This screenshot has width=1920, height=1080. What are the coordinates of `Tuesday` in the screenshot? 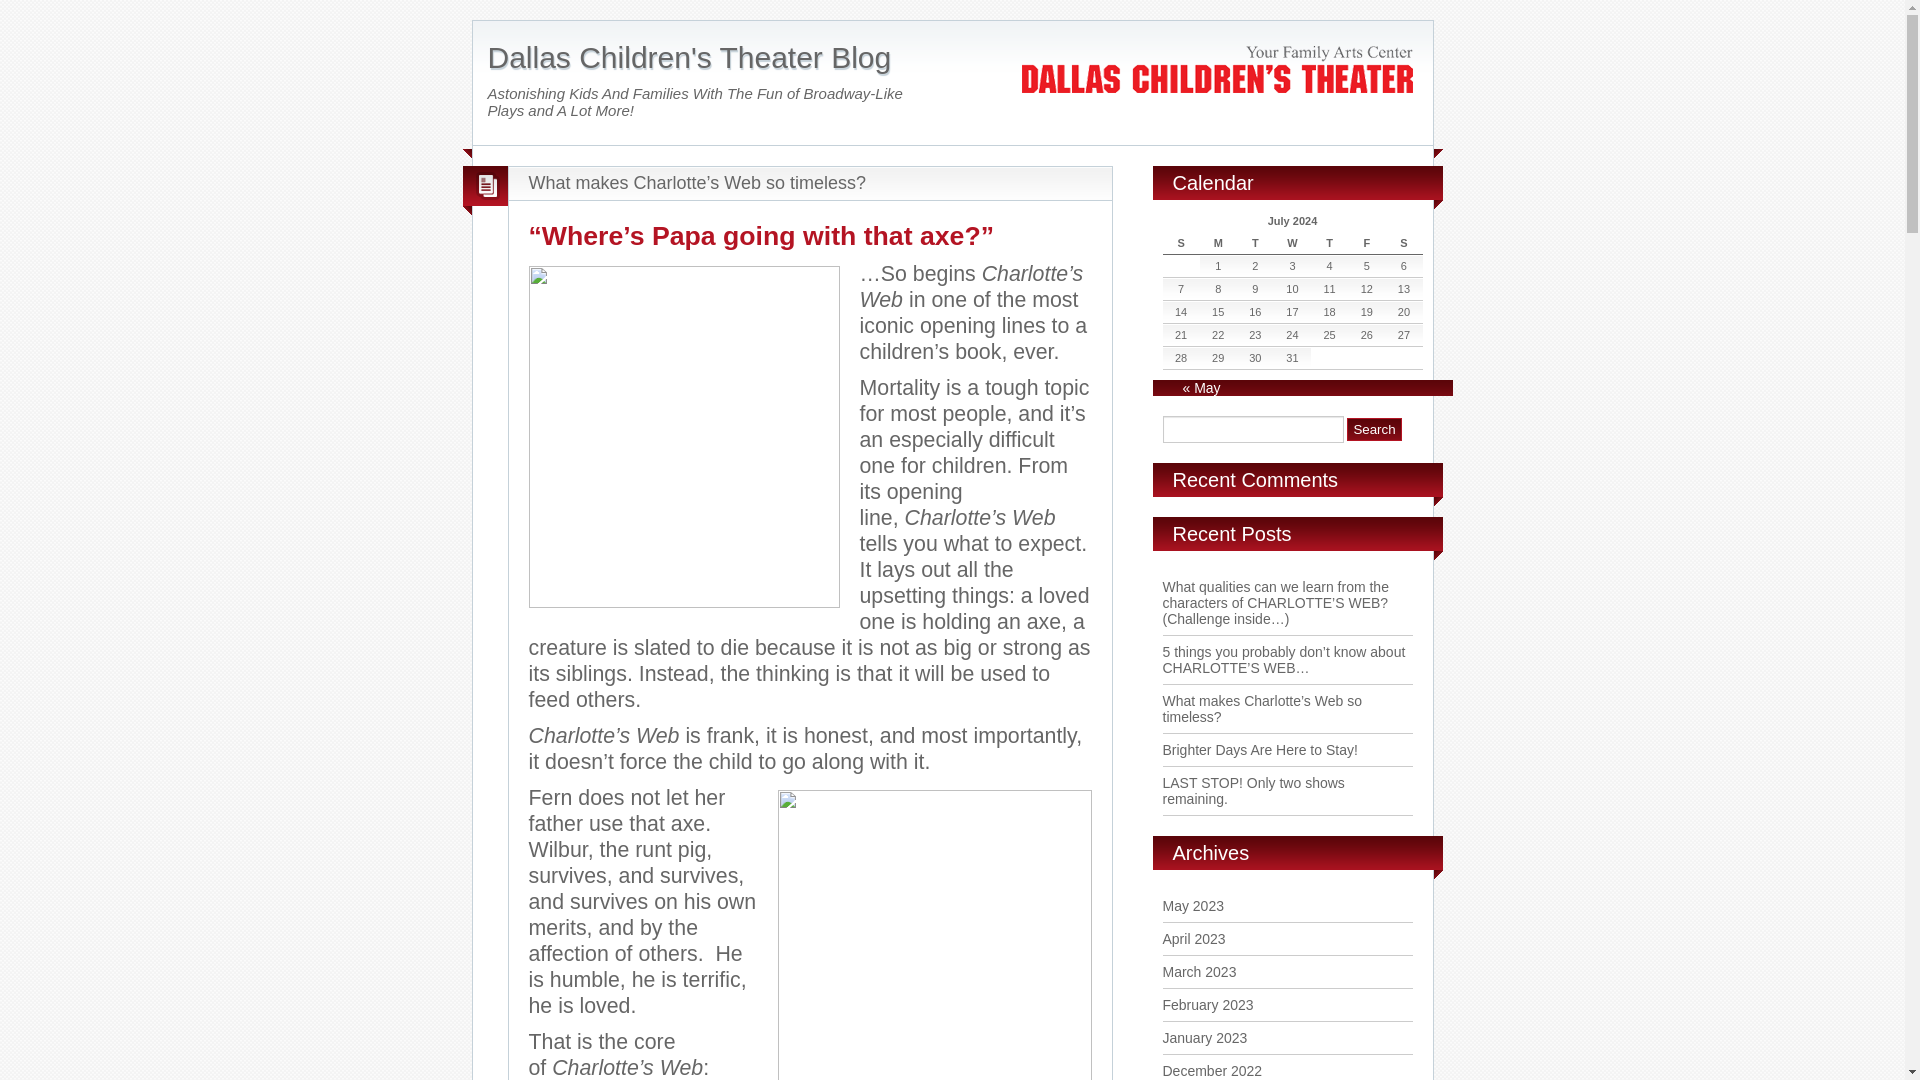 It's located at (1255, 243).